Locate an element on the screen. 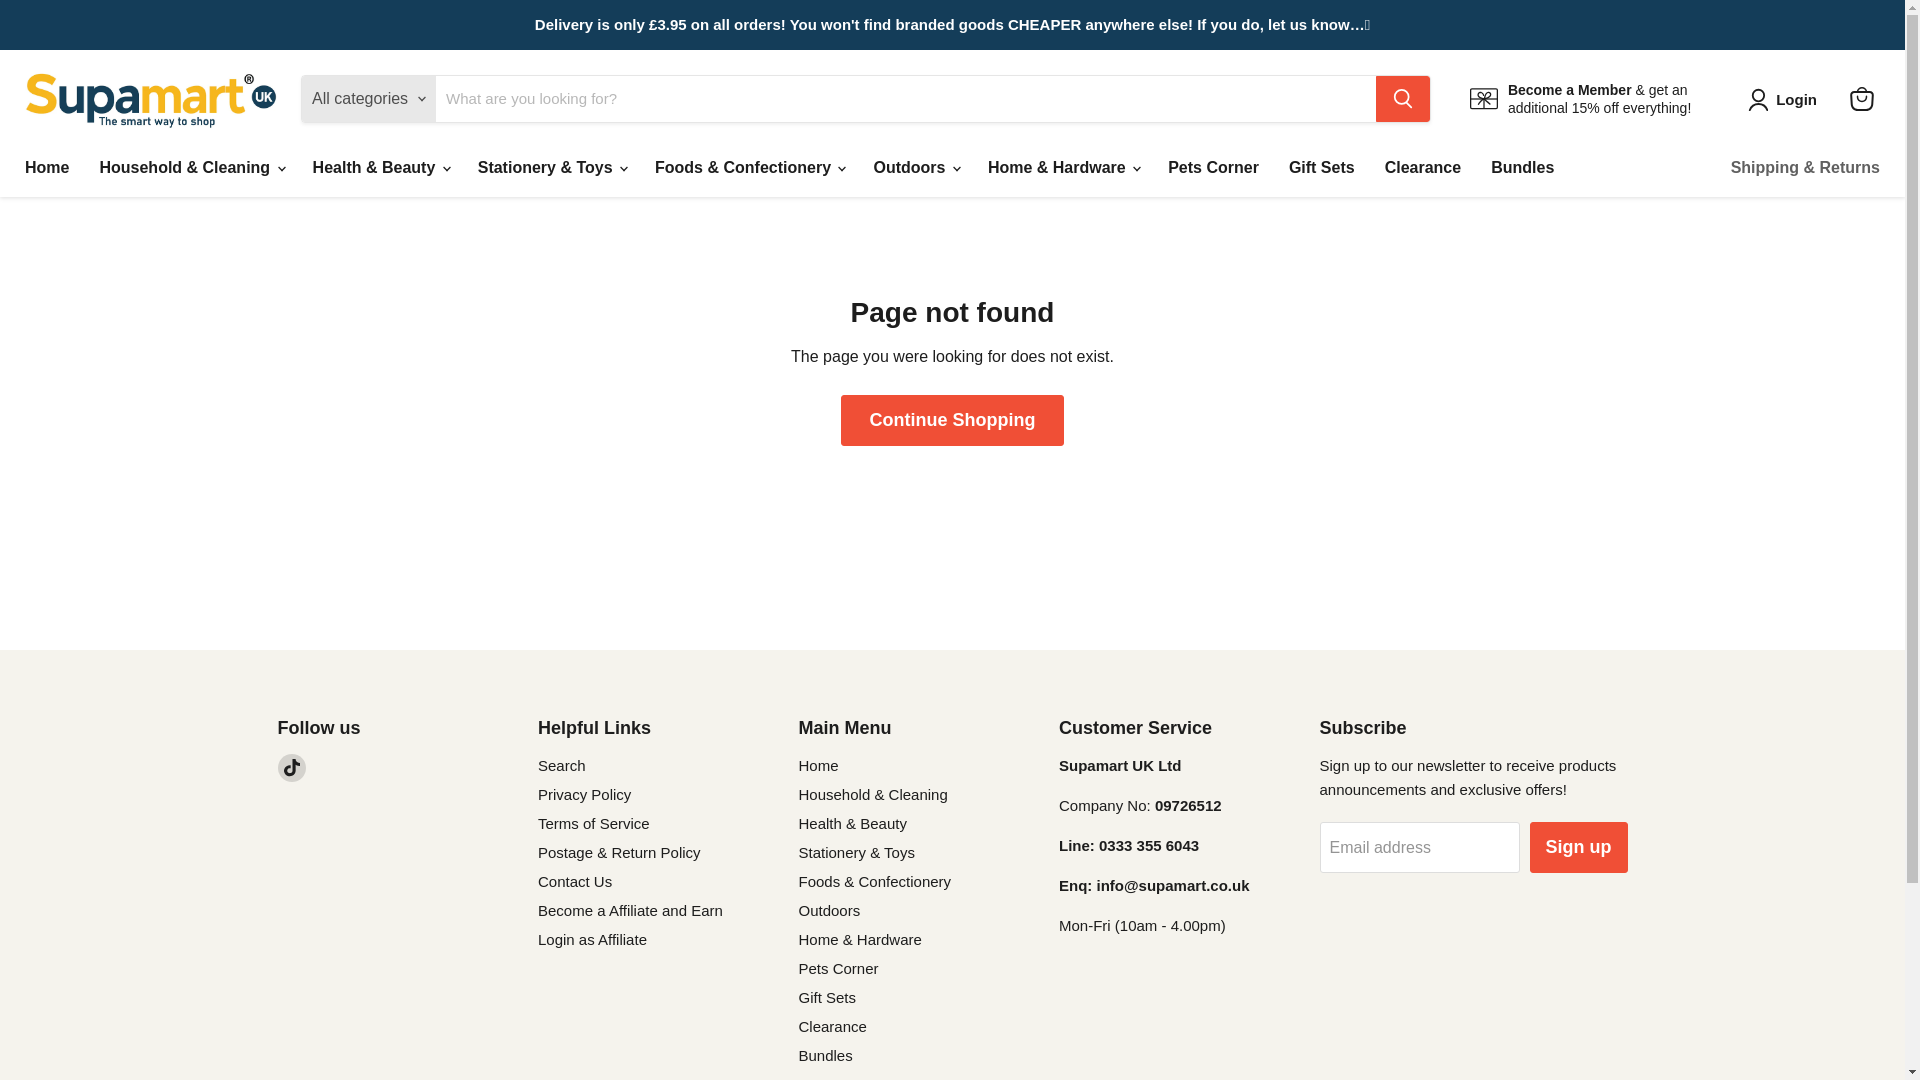 This screenshot has width=1920, height=1080. View cart is located at coordinates (1861, 98).